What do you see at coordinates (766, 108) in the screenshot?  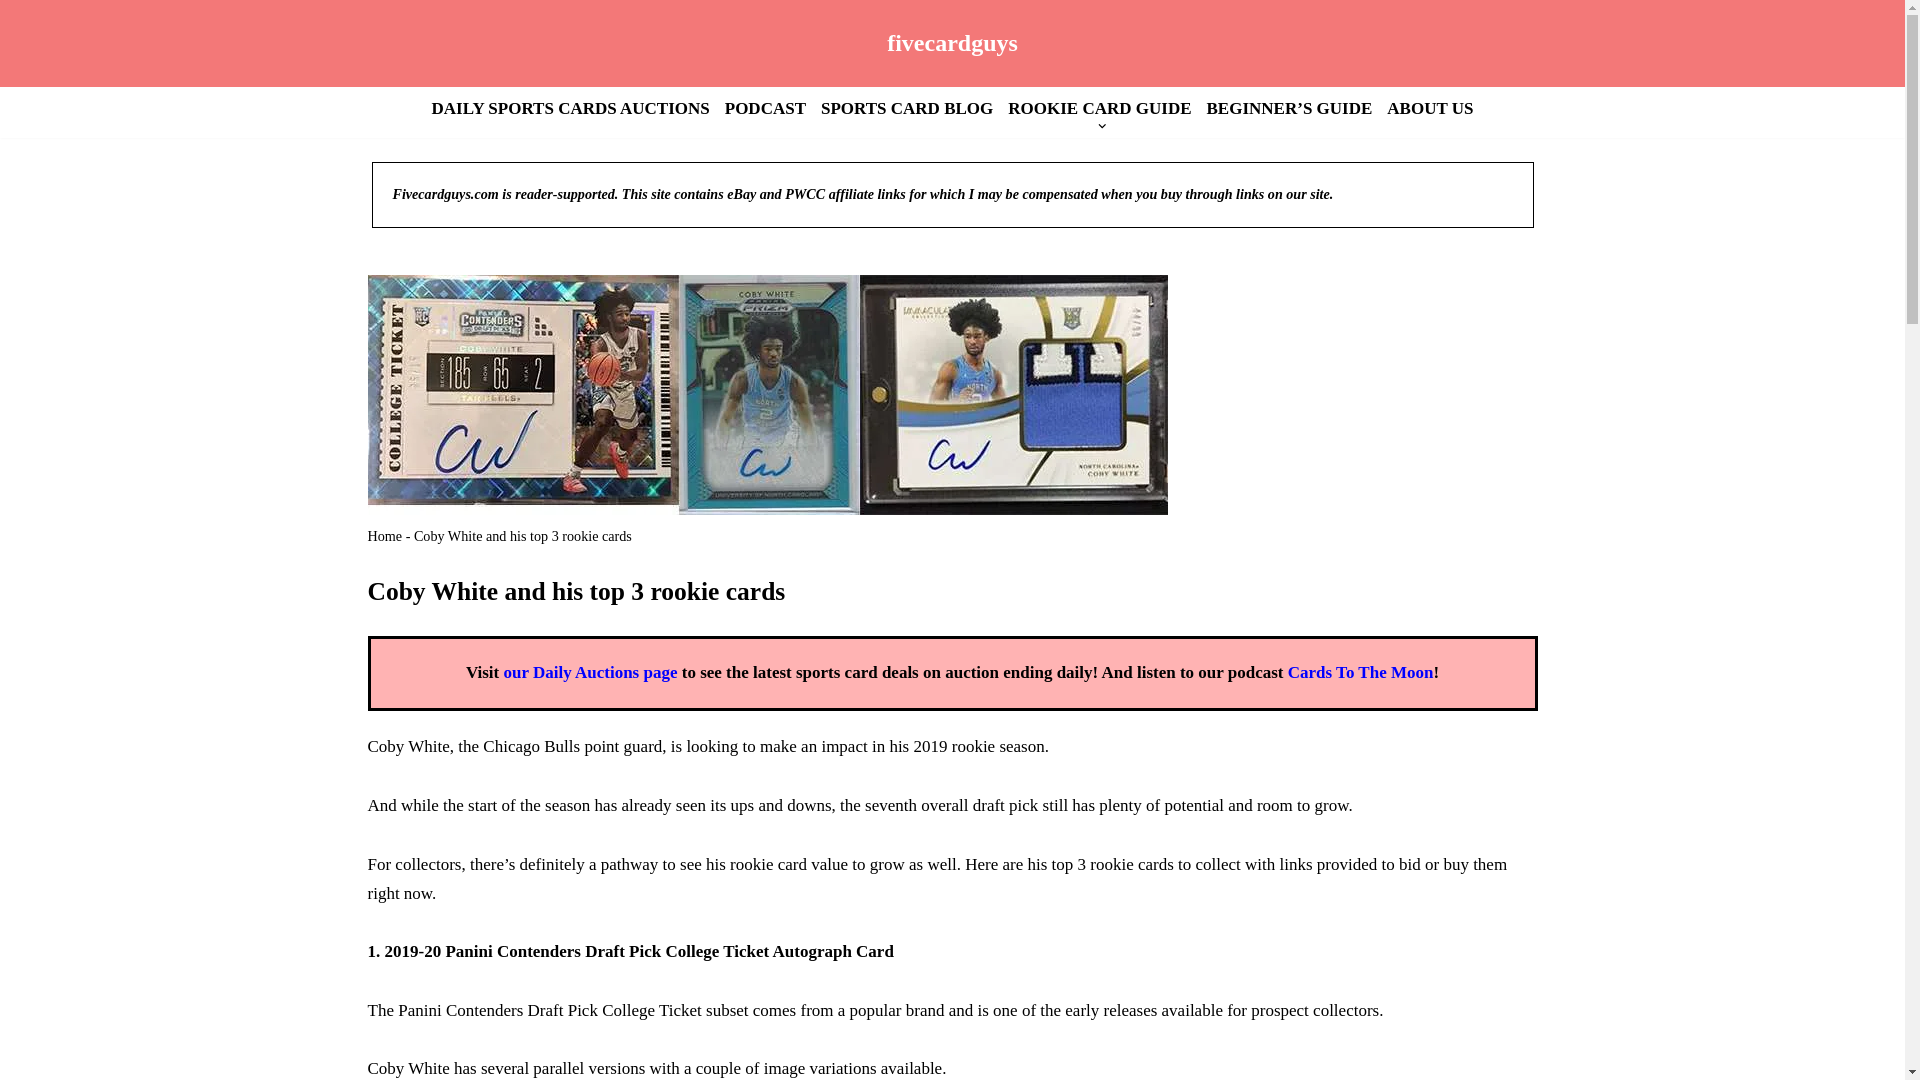 I see `PODCAST` at bounding box center [766, 108].